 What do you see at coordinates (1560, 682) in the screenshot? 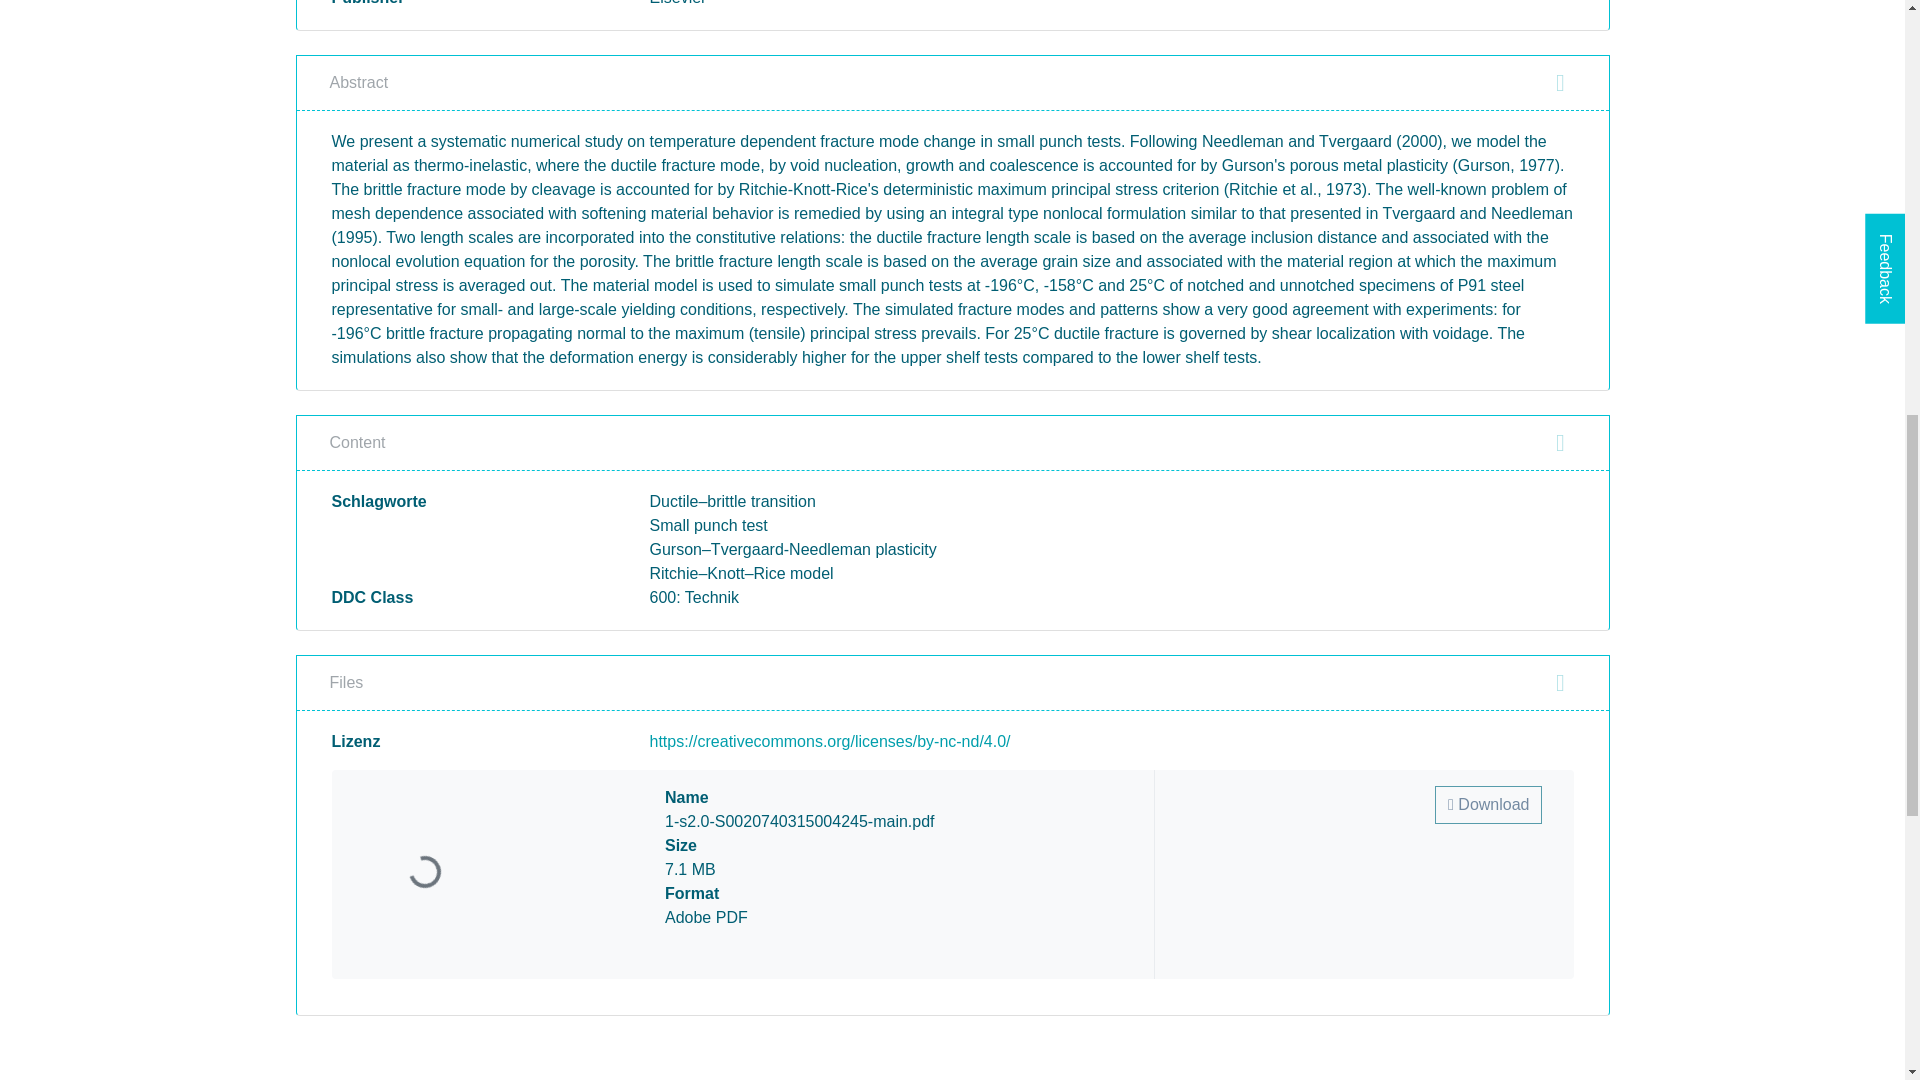
I see `Close section` at bounding box center [1560, 682].